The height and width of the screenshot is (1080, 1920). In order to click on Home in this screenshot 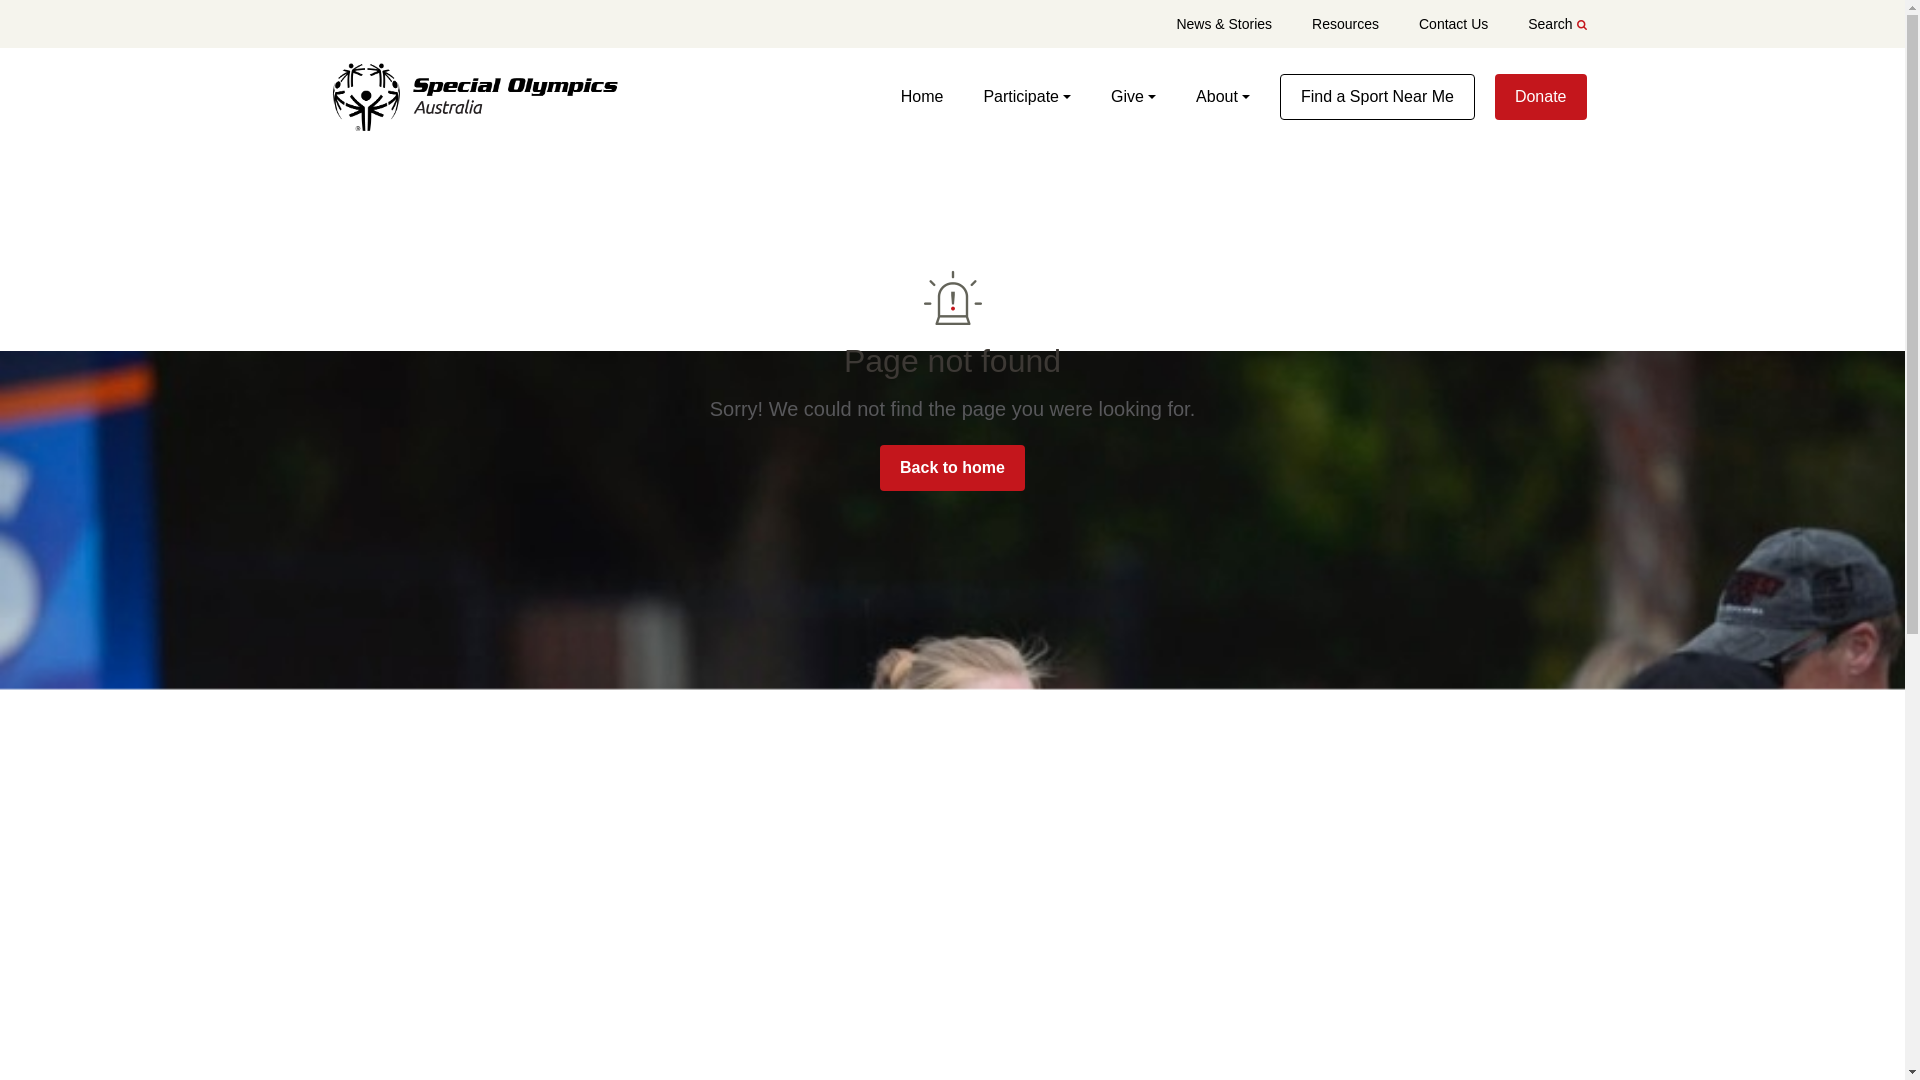, I will do `click(942, 97)`.